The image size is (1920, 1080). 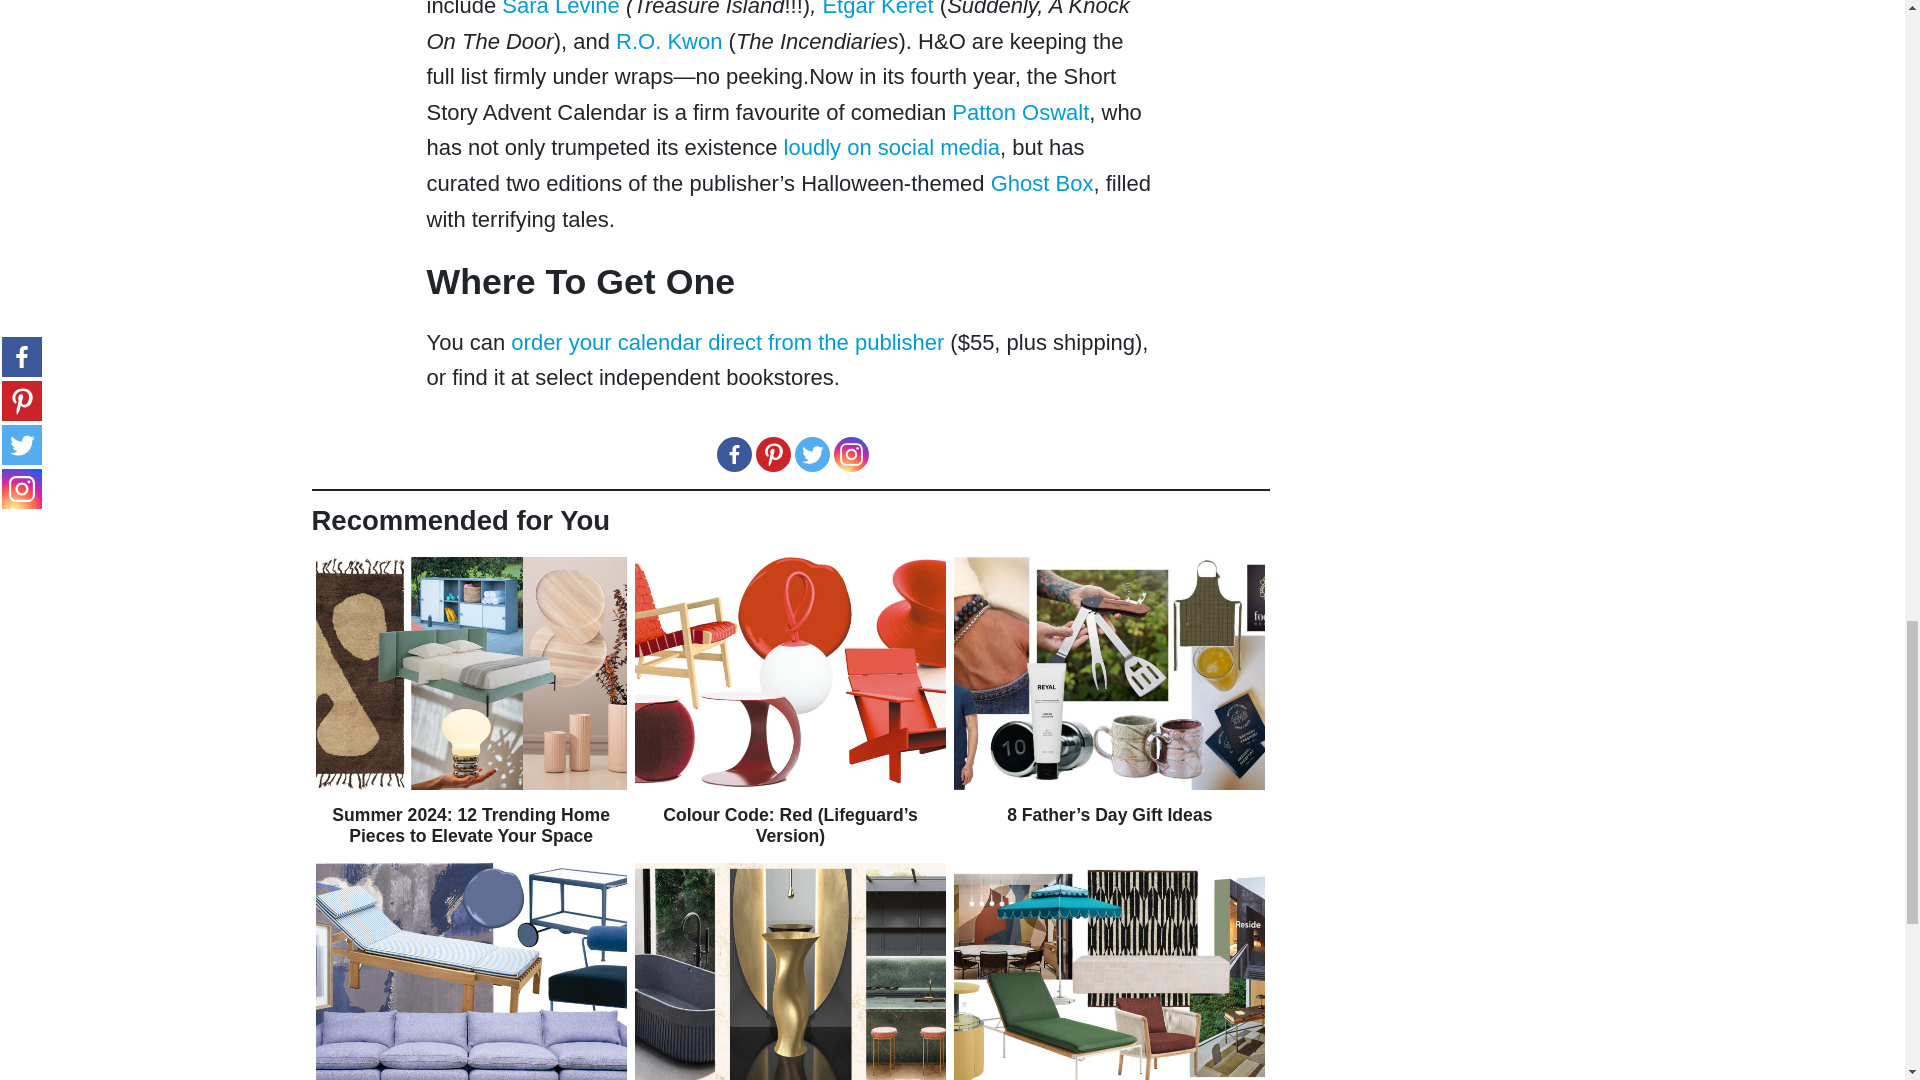 I want to click on Twitter, so click(x=812, y=454).